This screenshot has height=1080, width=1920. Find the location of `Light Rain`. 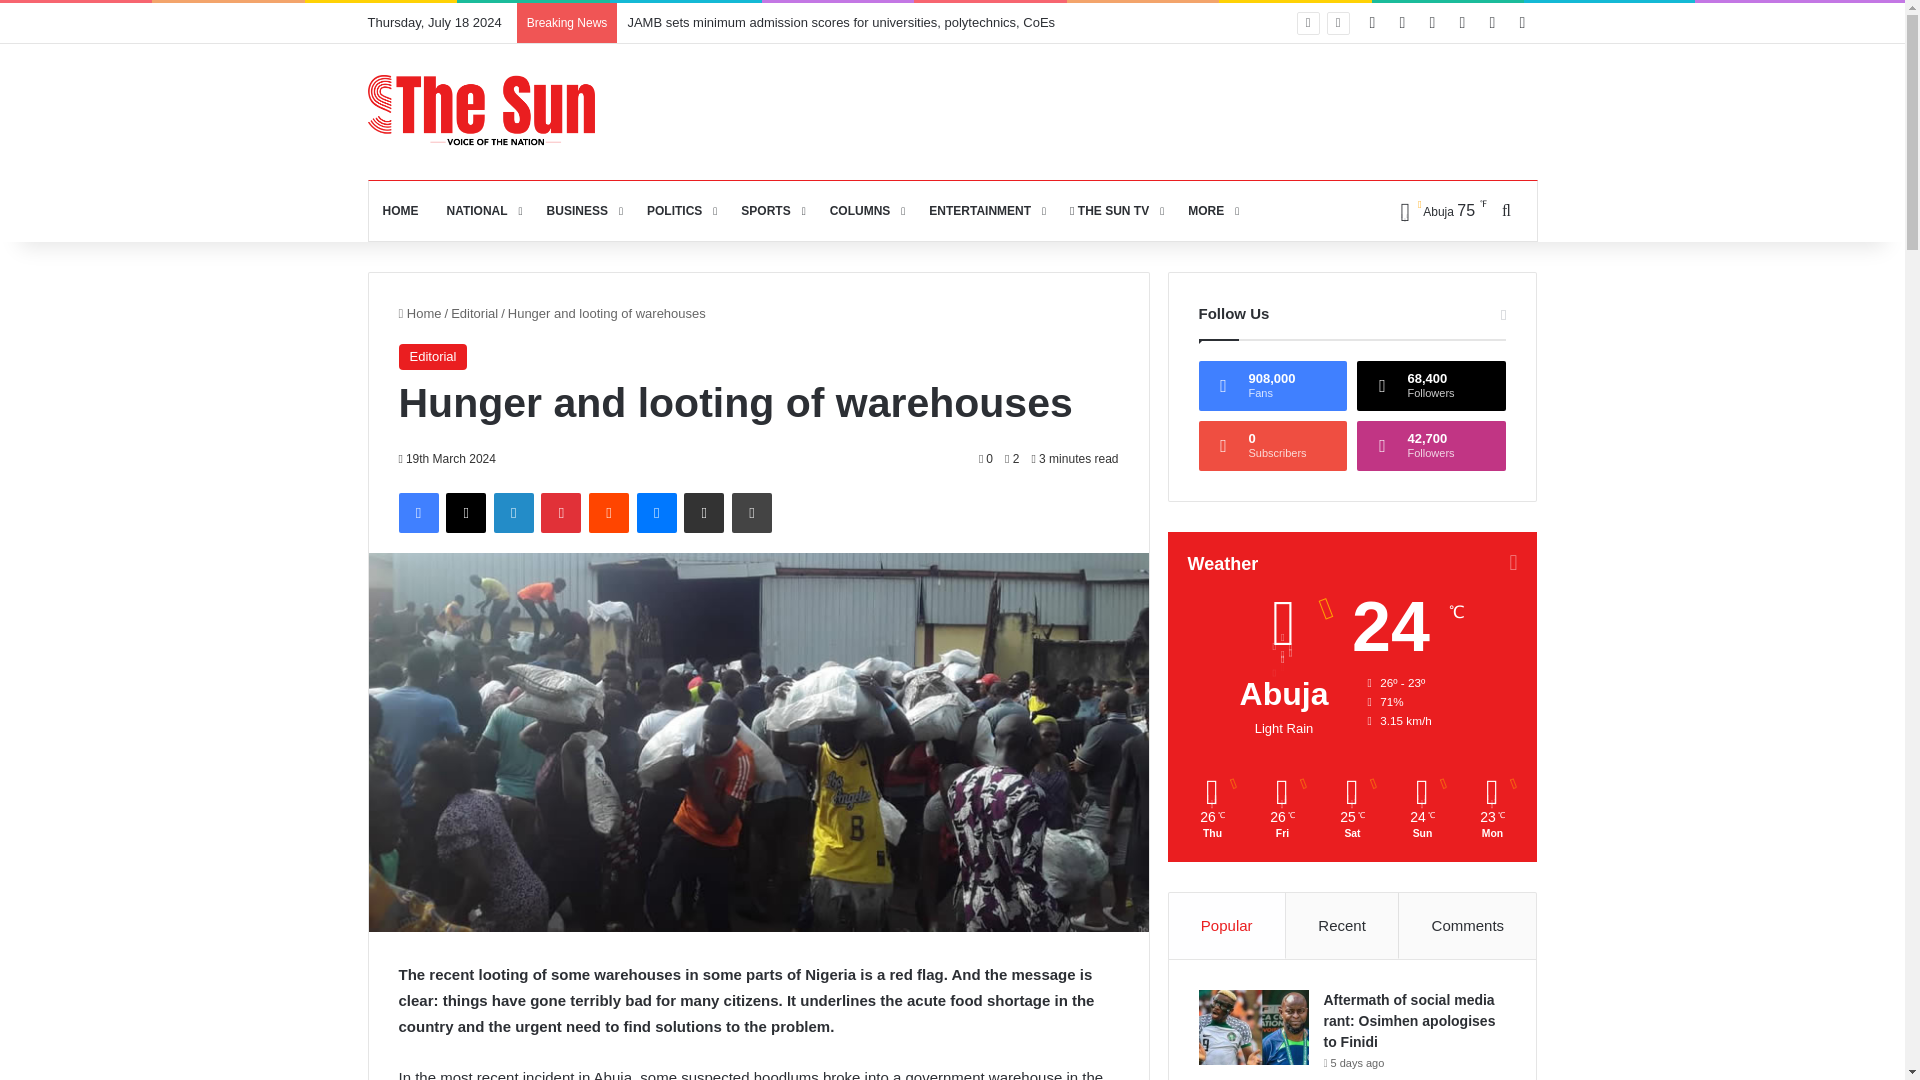

Light Rain is located at coordinates (1436, 210).